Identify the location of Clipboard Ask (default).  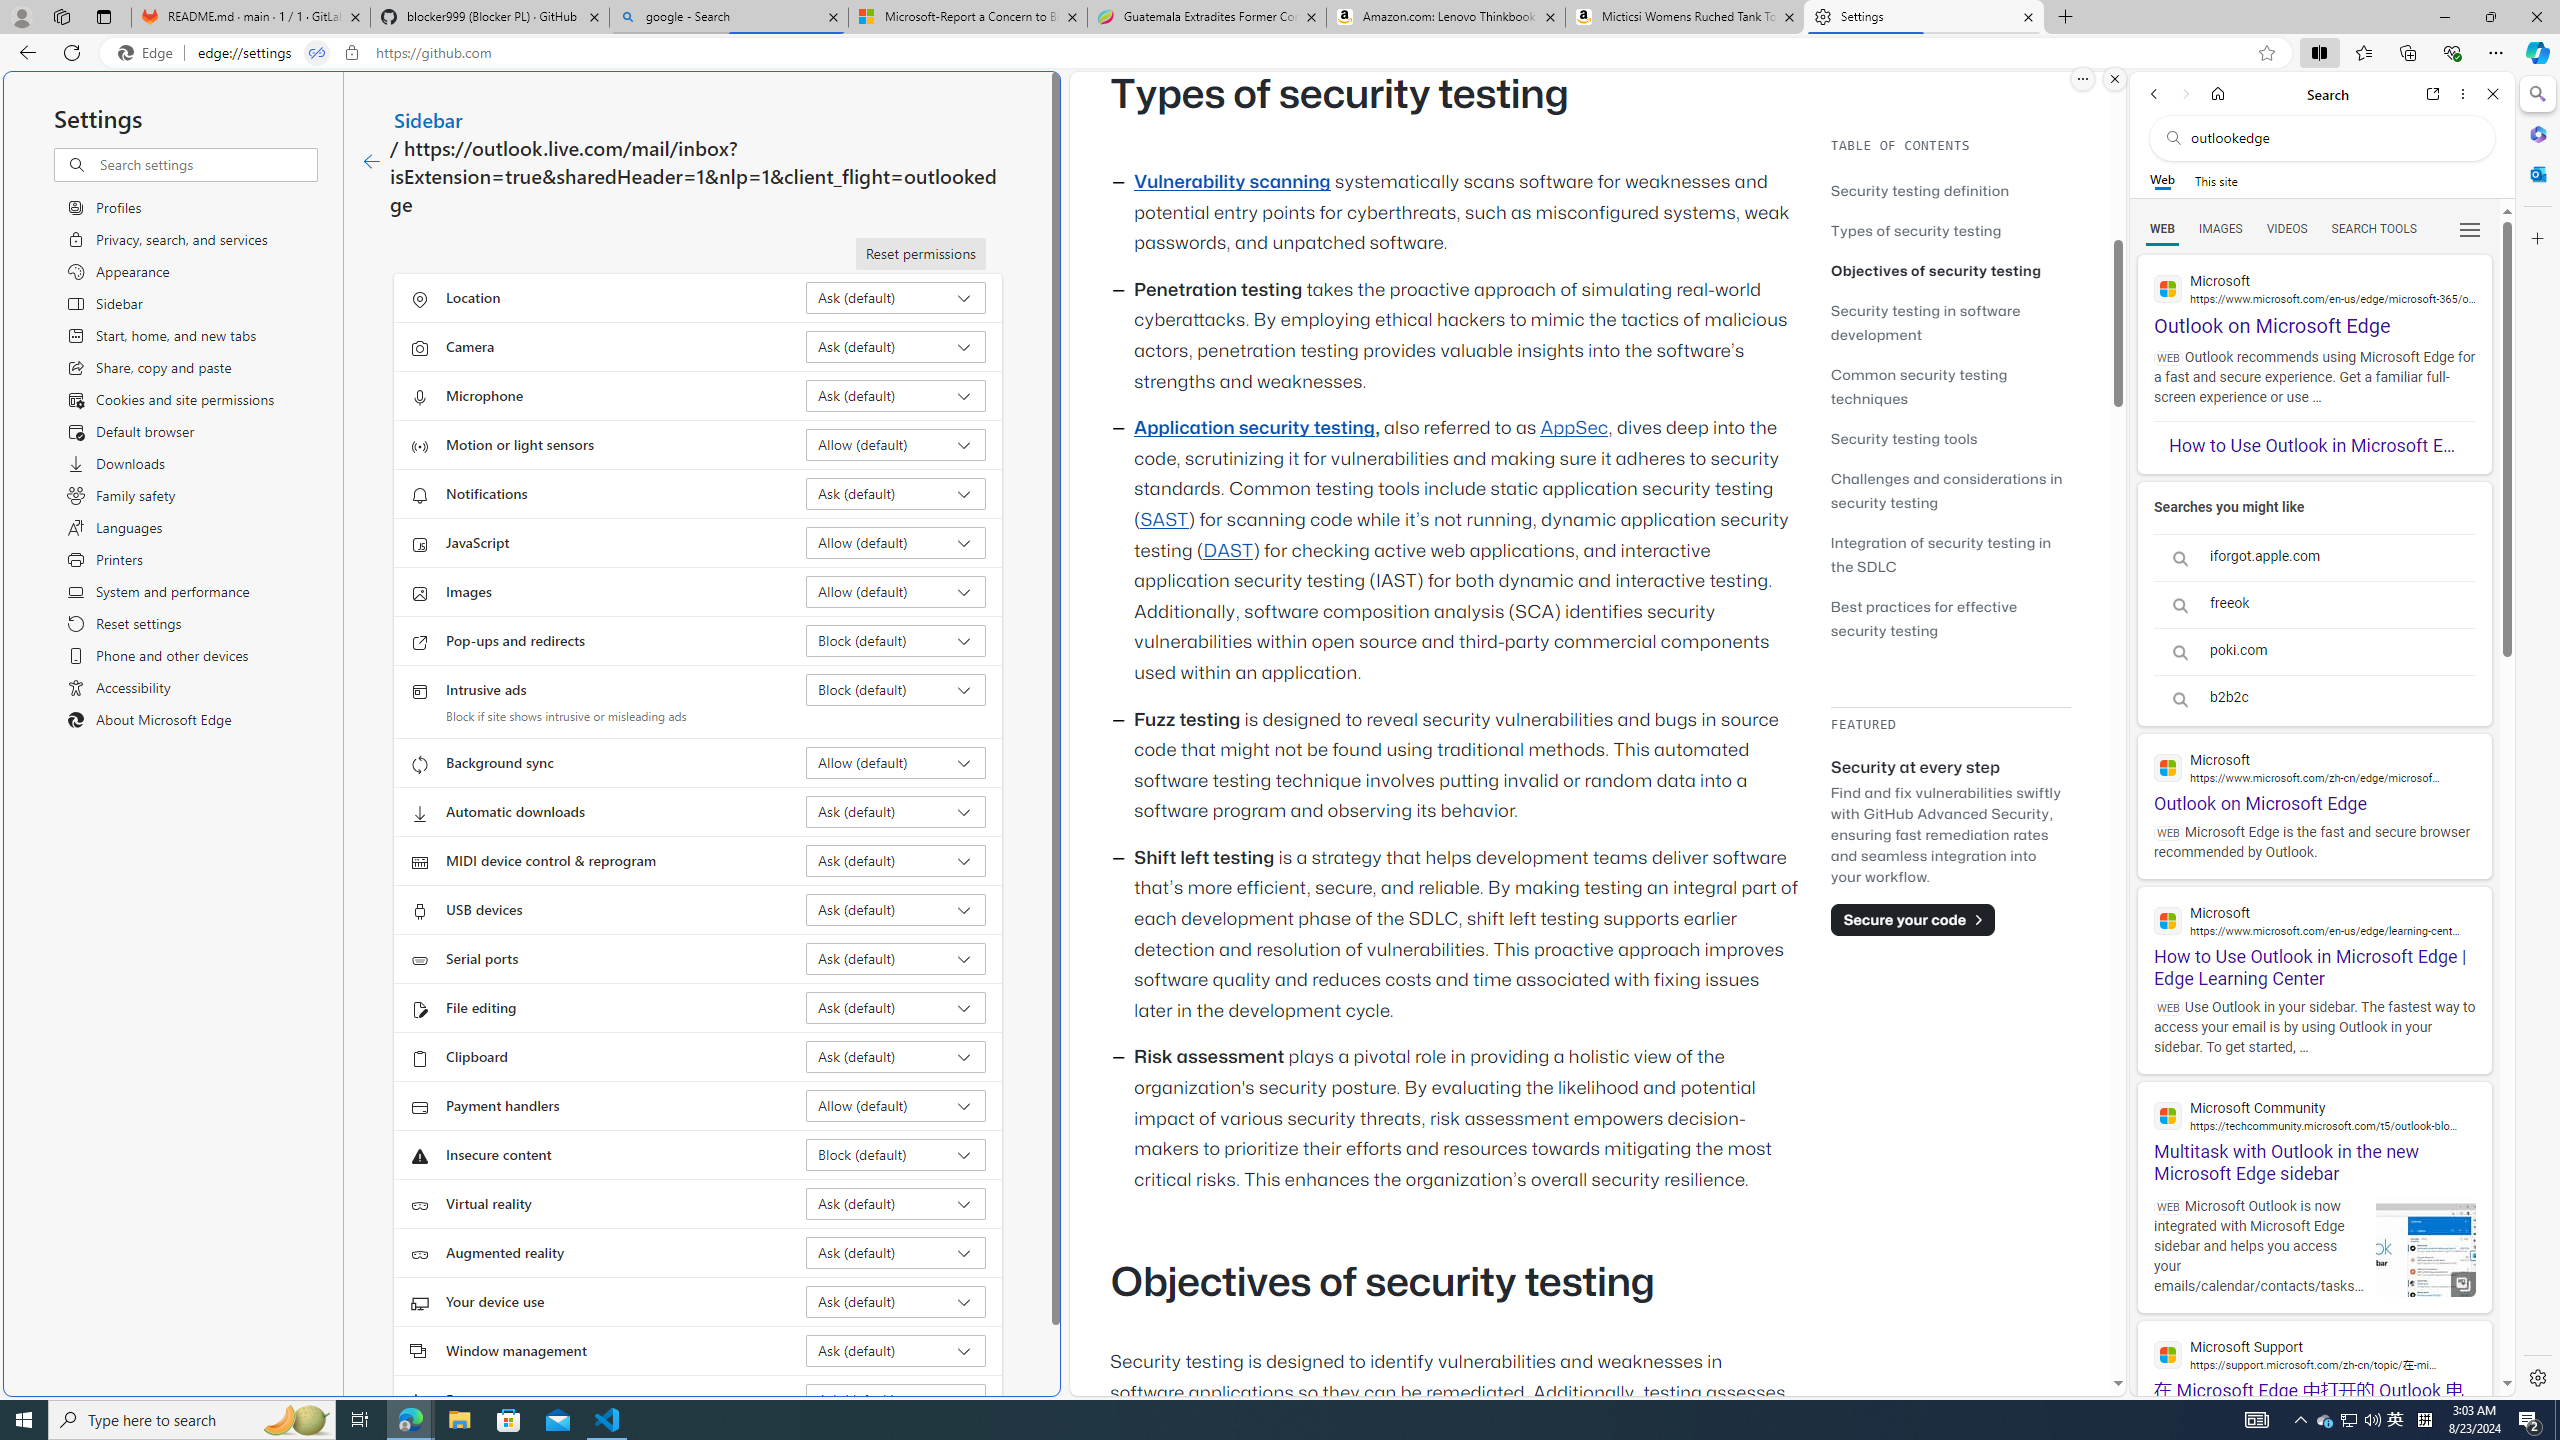
(896, 1056).